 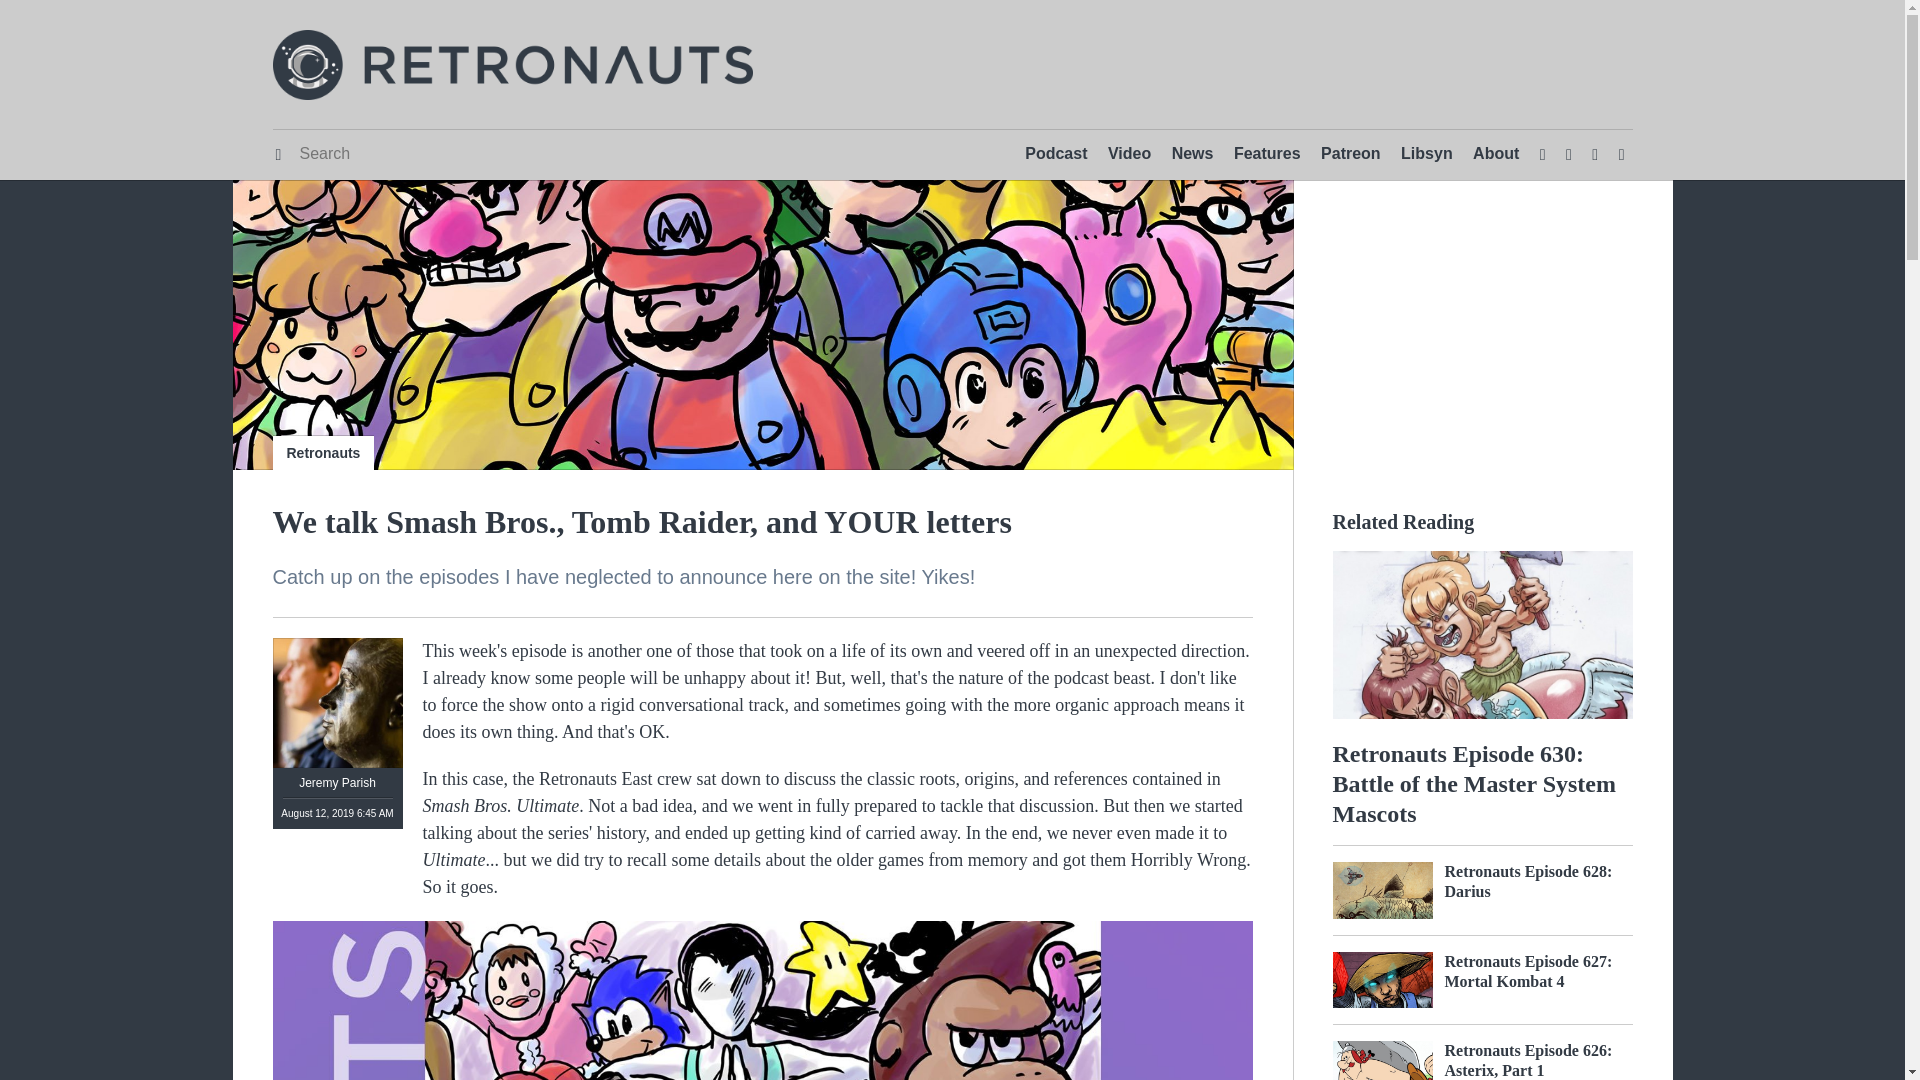 I want to click on Features, so click(x=1268, y=154).